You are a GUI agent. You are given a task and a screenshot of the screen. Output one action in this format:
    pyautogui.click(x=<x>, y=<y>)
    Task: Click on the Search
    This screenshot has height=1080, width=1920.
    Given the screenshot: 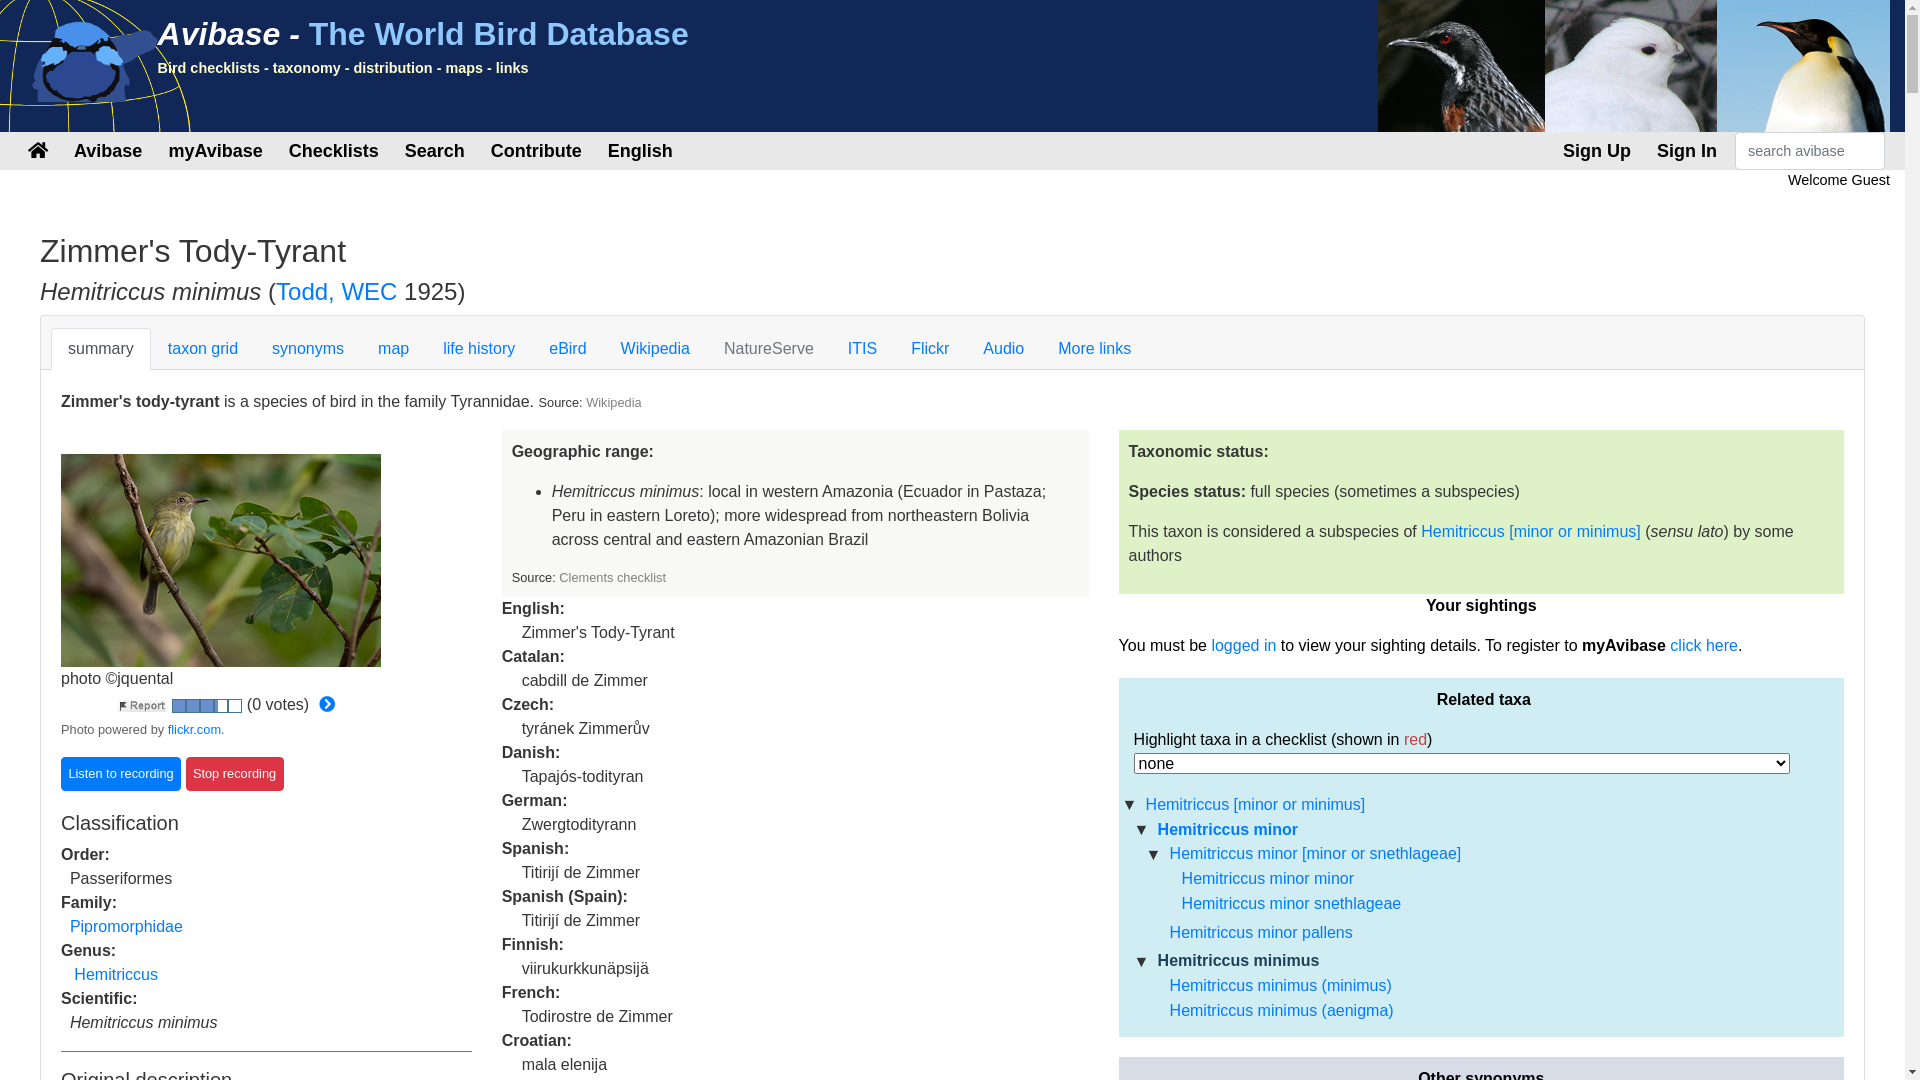 What is the action you would take?
    pyautogui.click(x=435, y=151)
    